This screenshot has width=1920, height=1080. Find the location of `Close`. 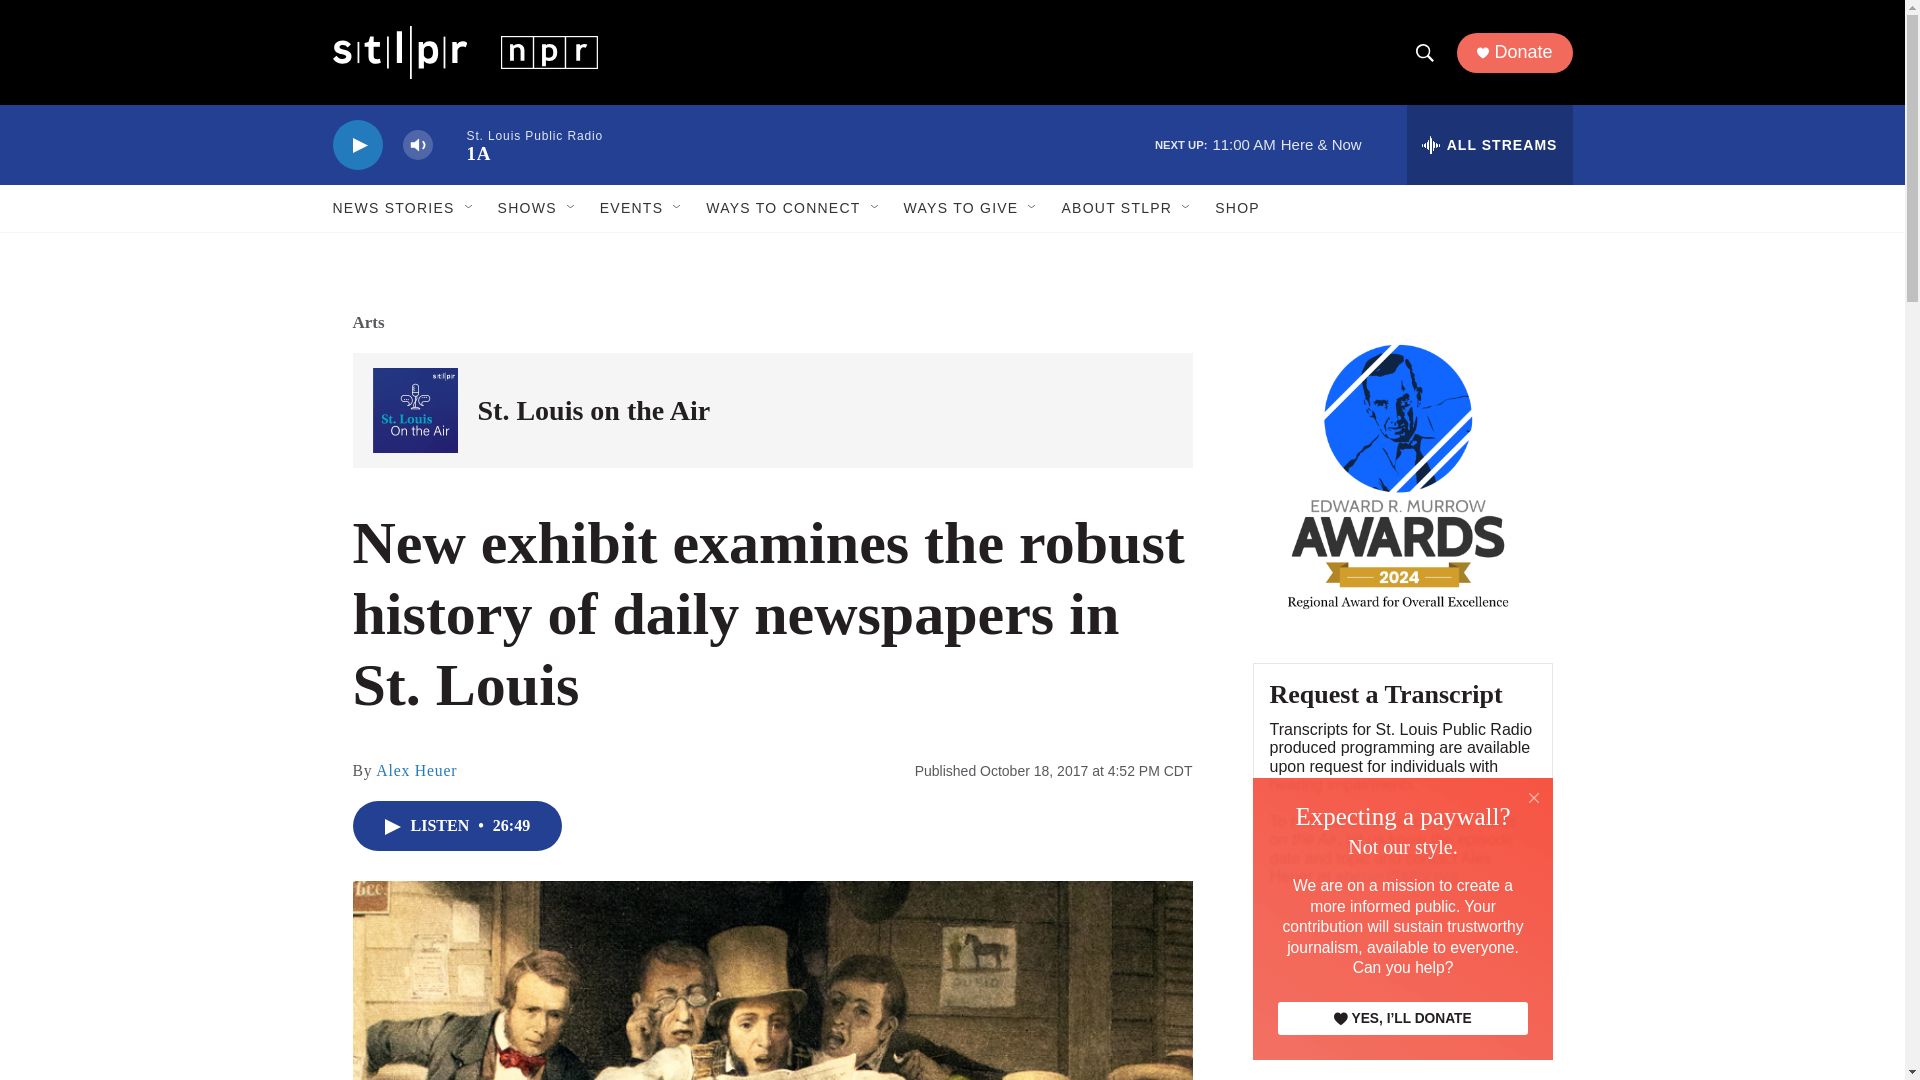

Close is located at coordinates (1534, 796).